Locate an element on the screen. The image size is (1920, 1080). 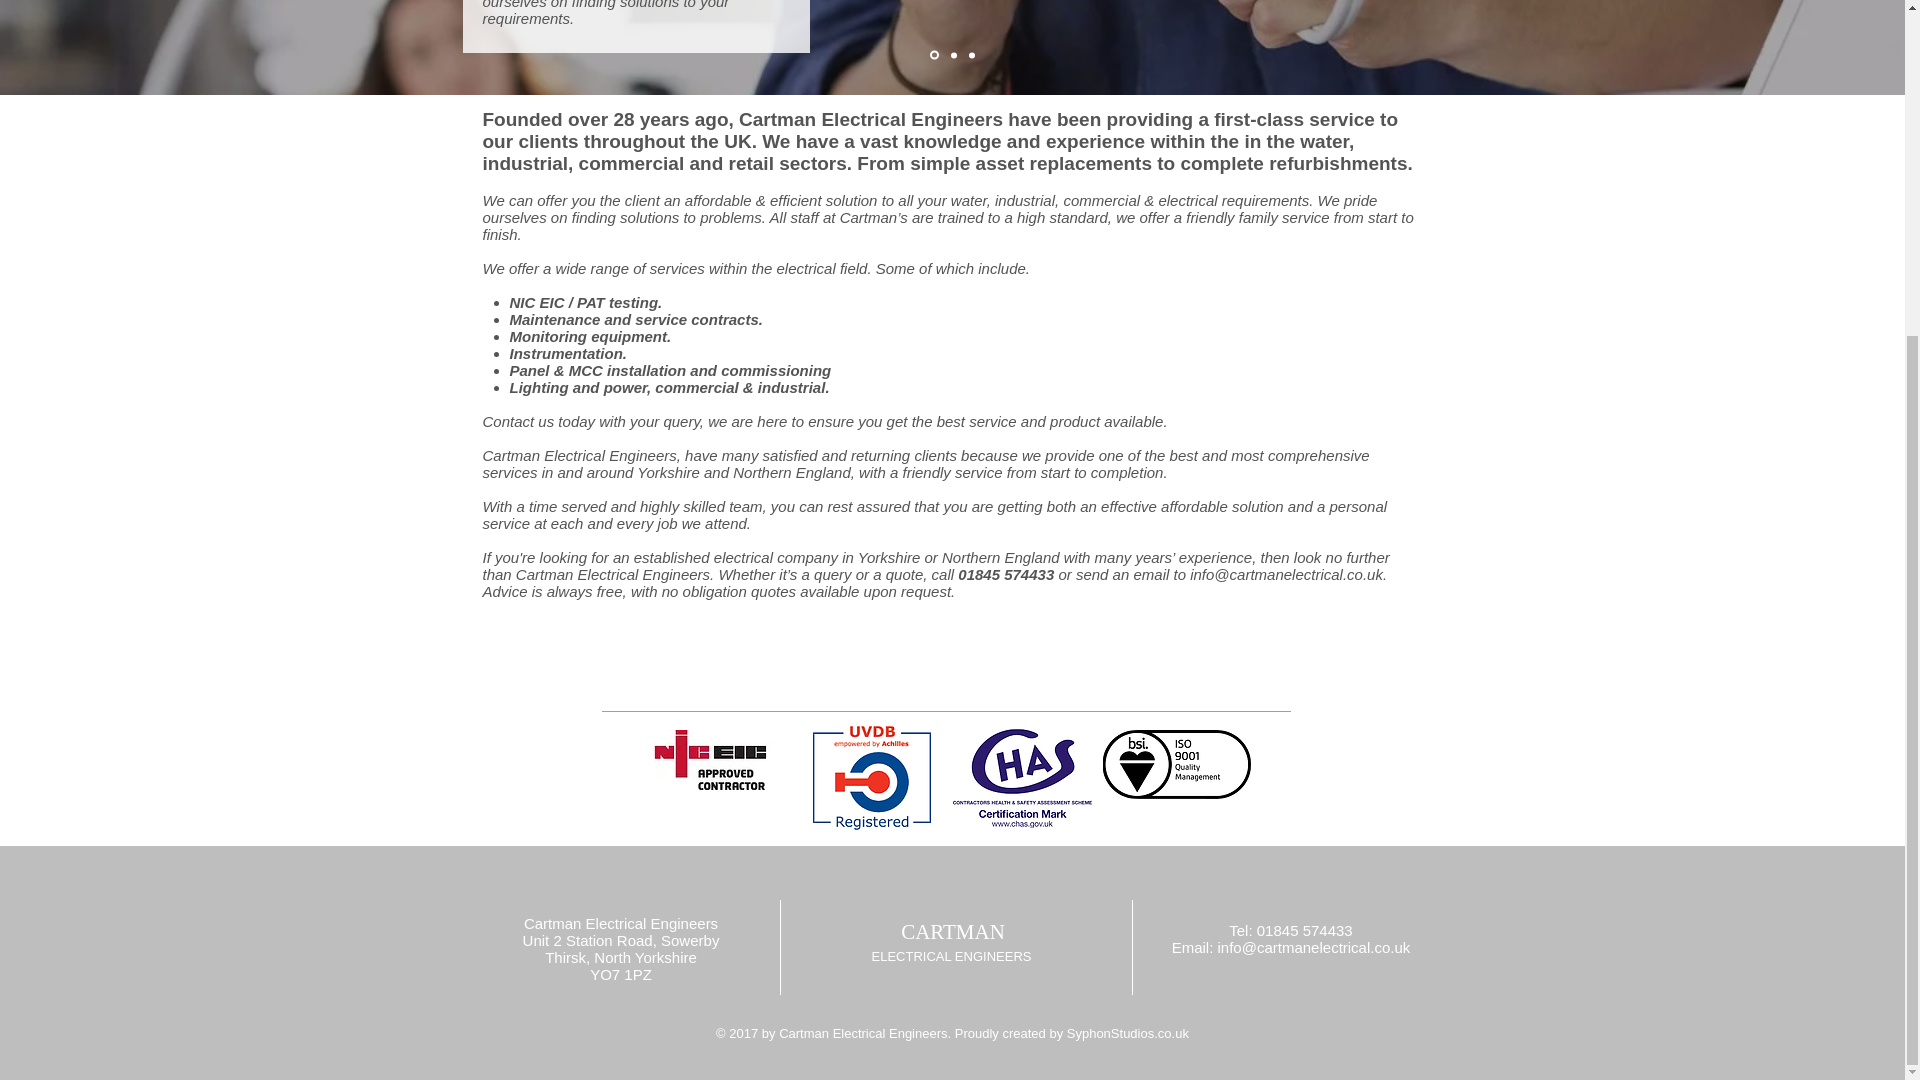
ELECTRICAL ENGINEERS is located at coordinates (952, 956).